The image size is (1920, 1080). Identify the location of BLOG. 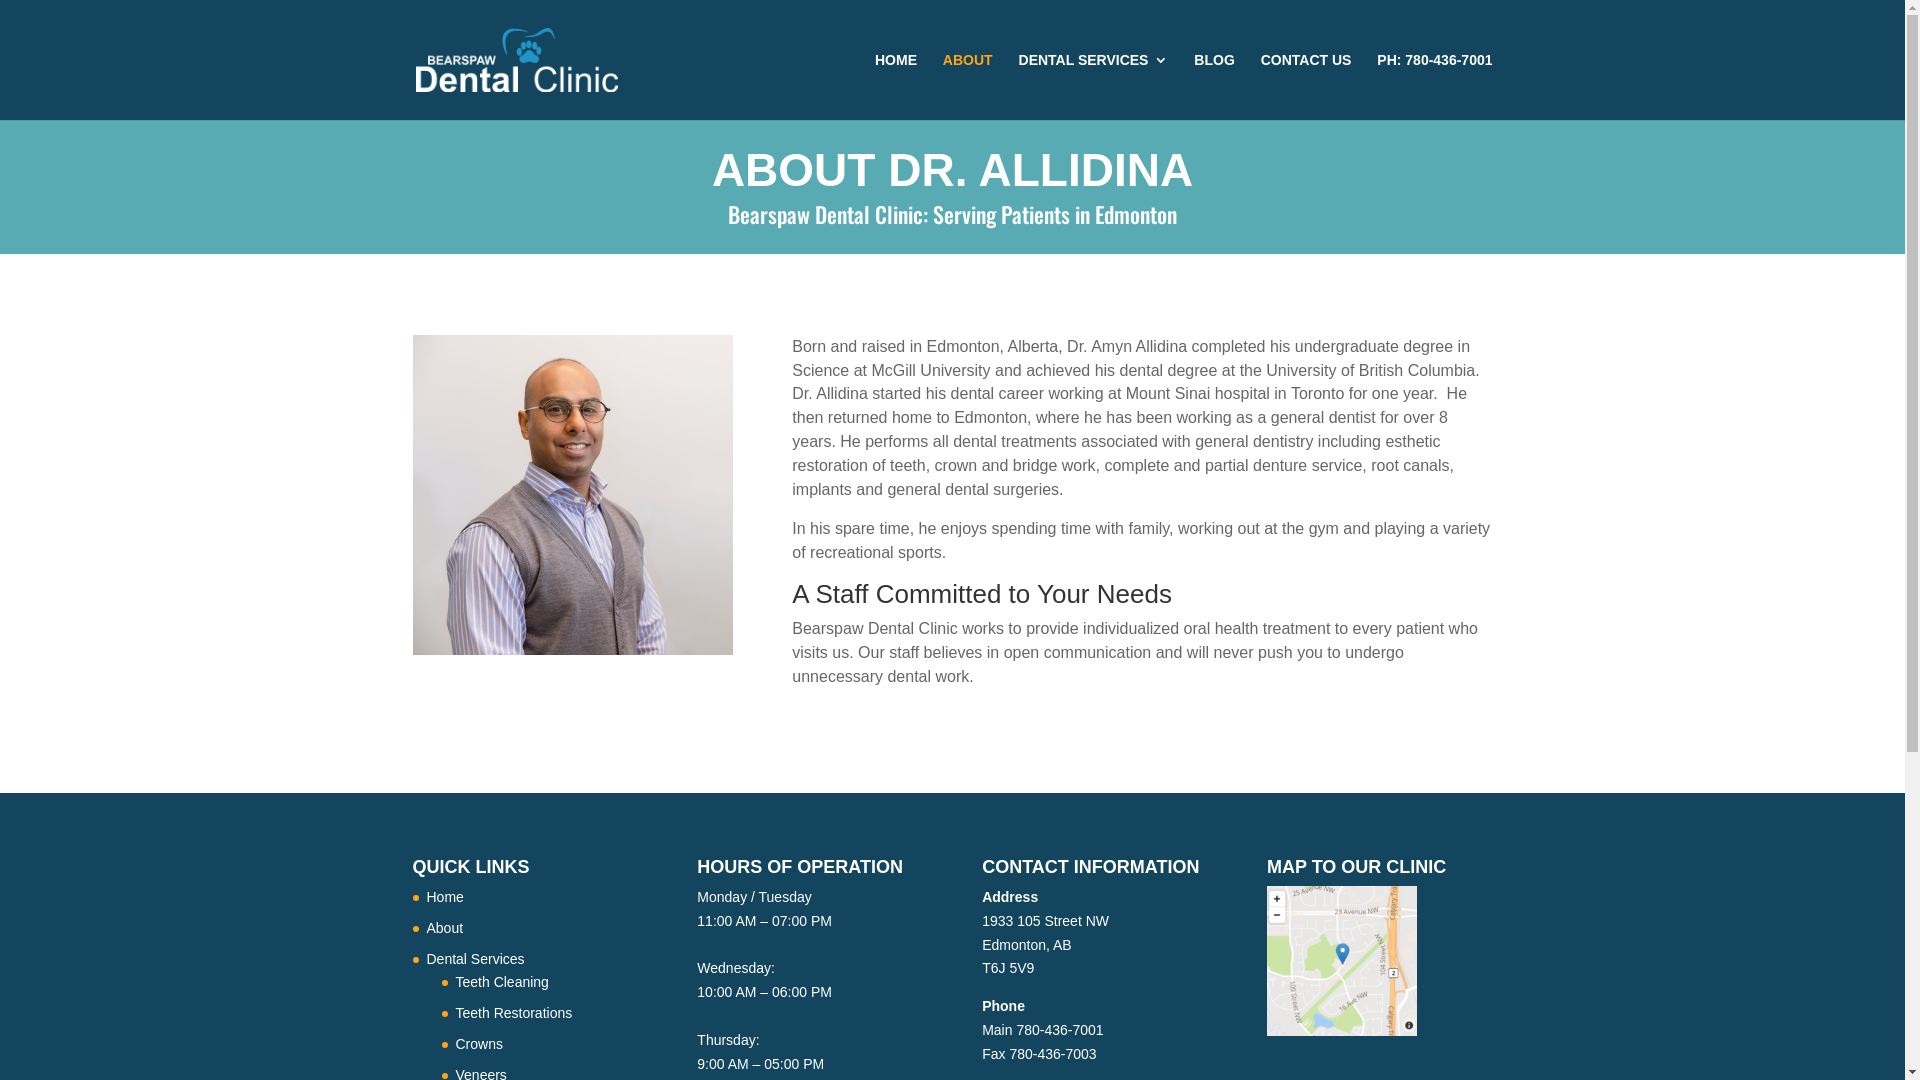
(1214, 86).